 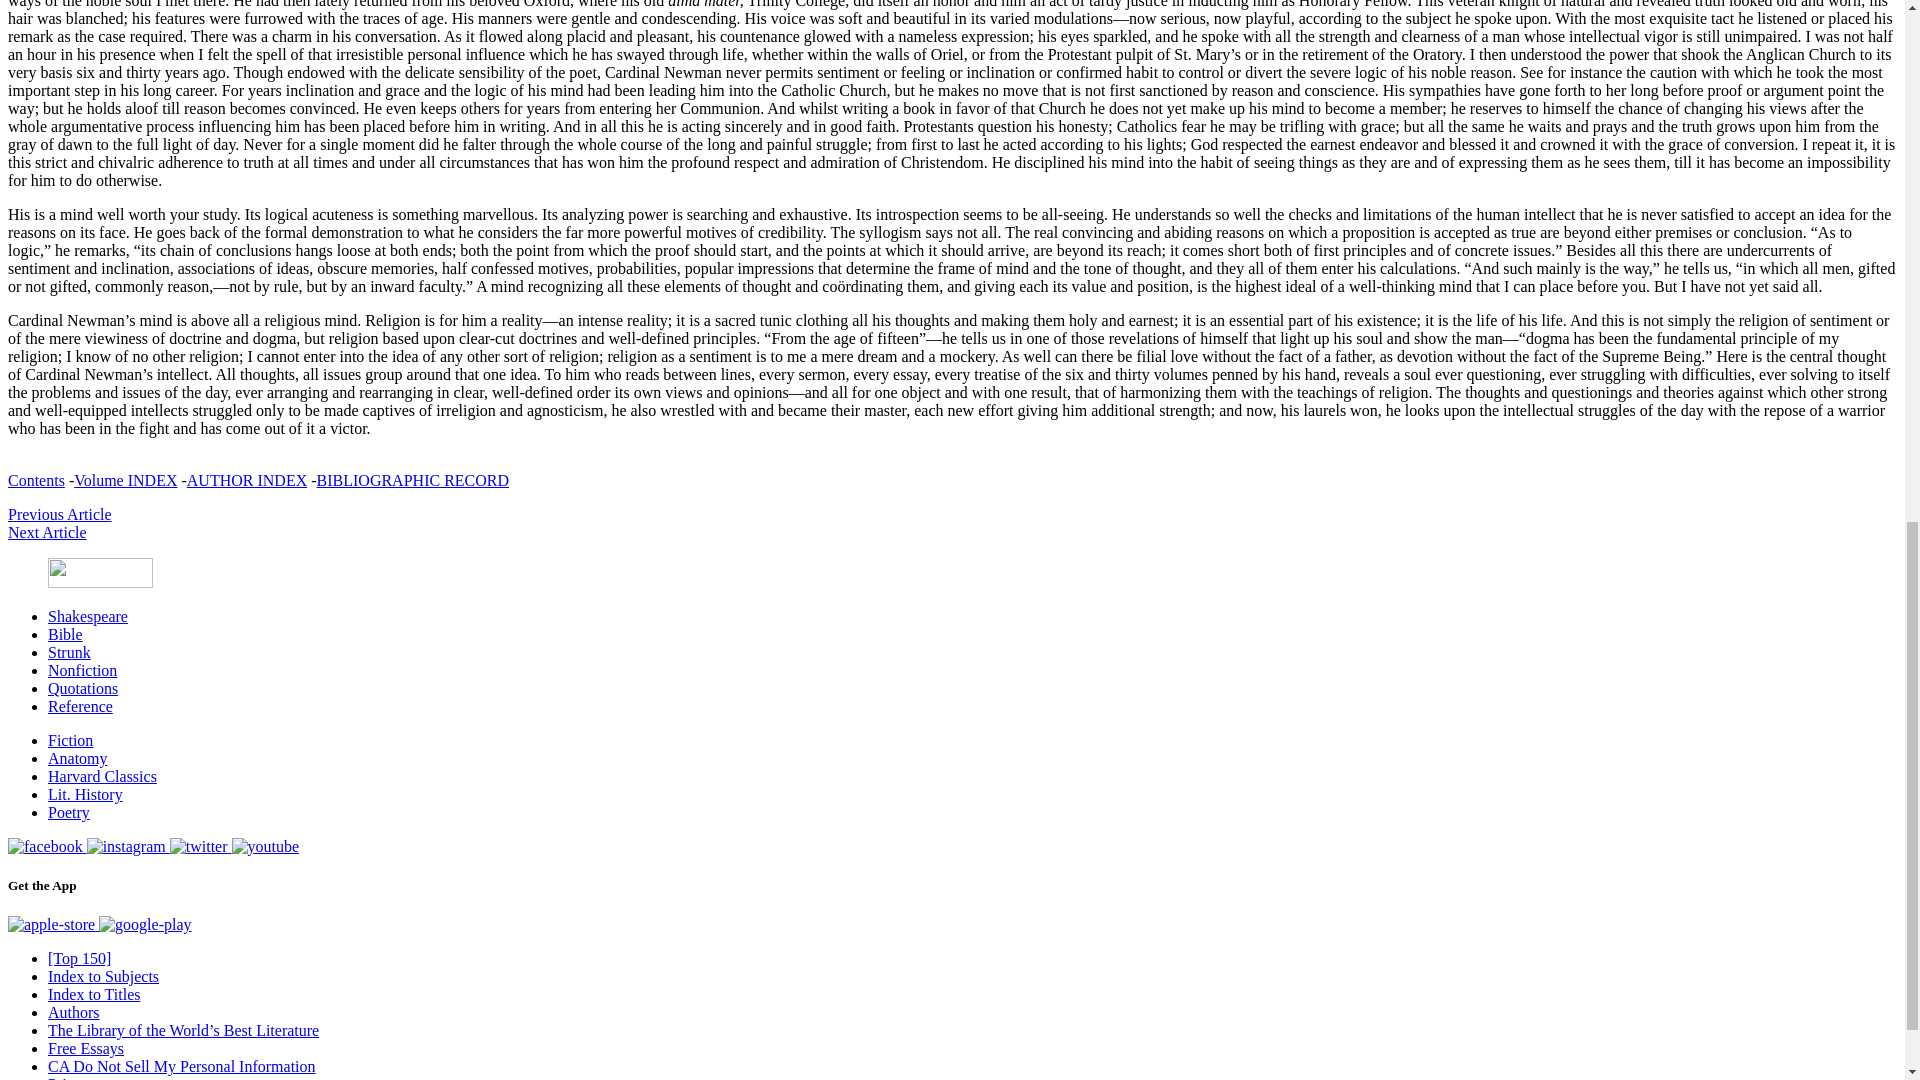 I want to click on Lit. History, so click(x=85, y=794).